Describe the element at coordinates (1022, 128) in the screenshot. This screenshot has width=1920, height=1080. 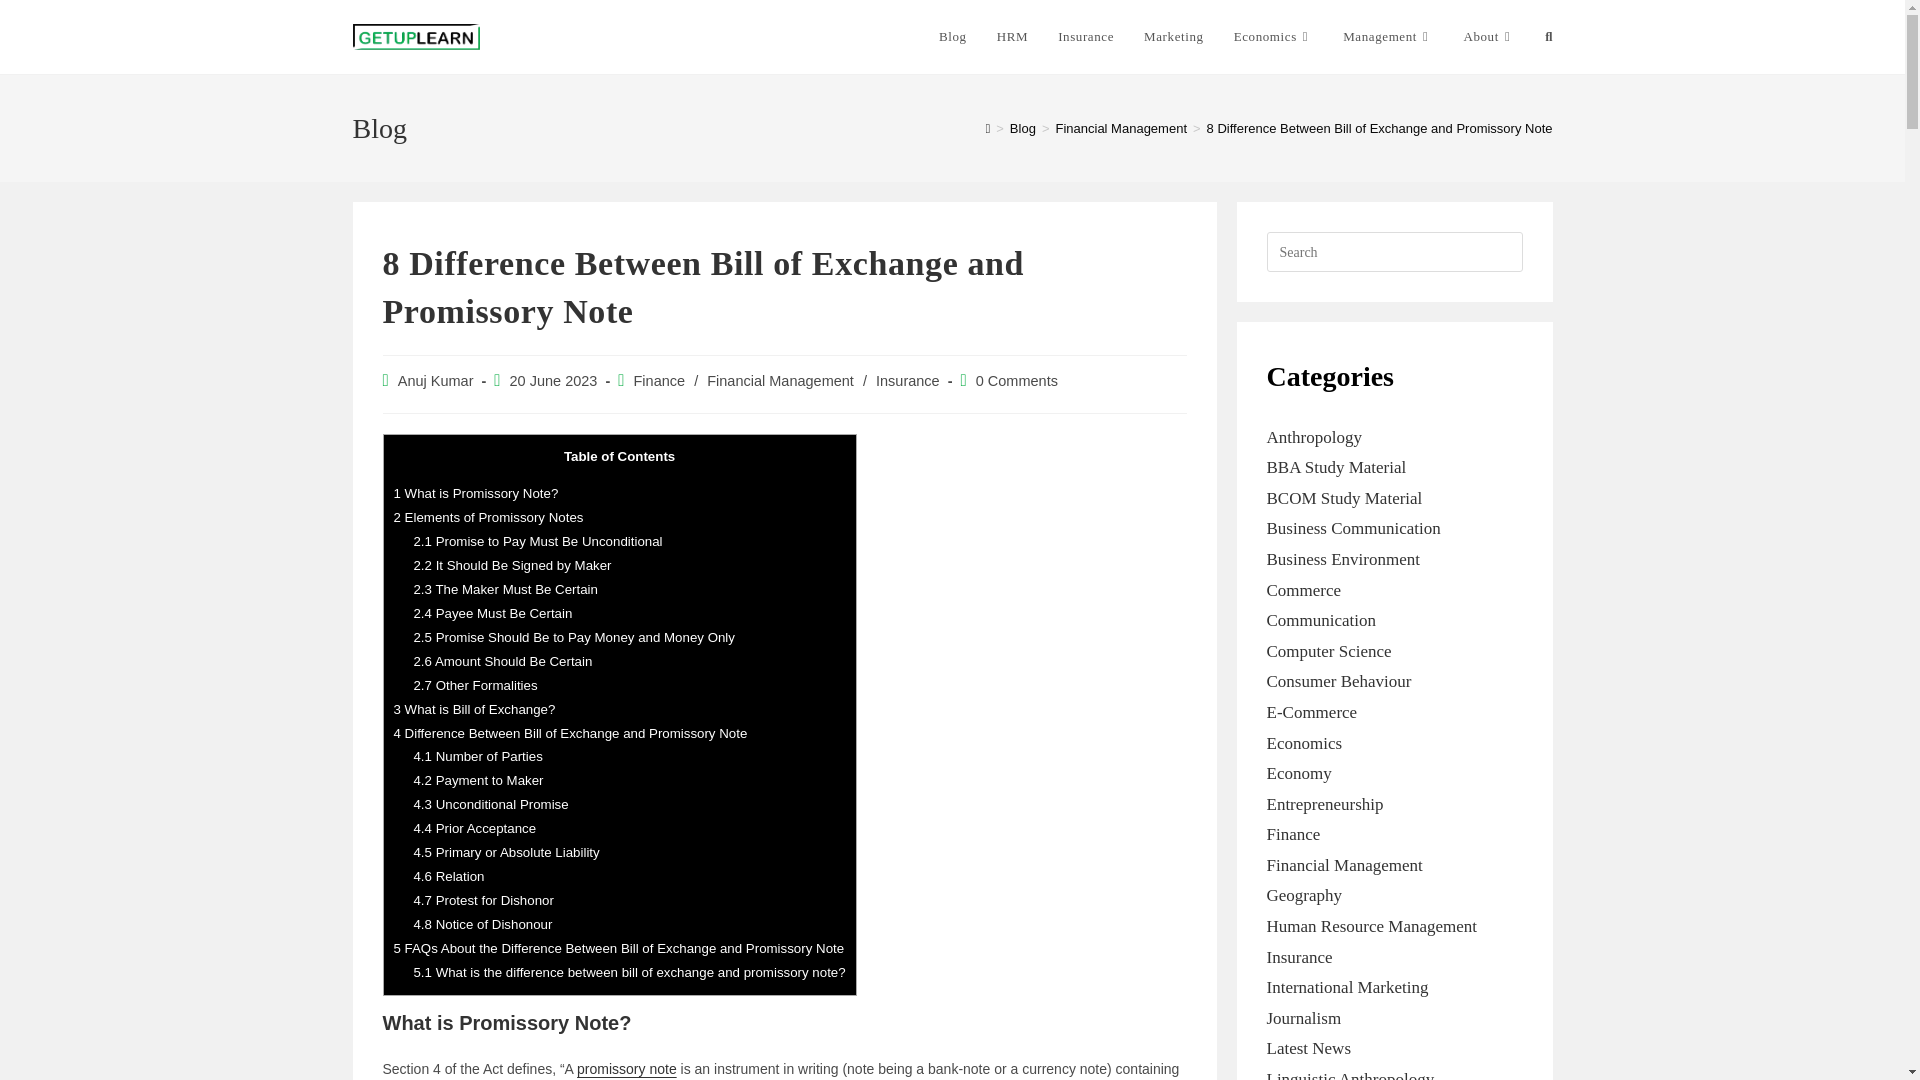
I see `Blog` at that location.